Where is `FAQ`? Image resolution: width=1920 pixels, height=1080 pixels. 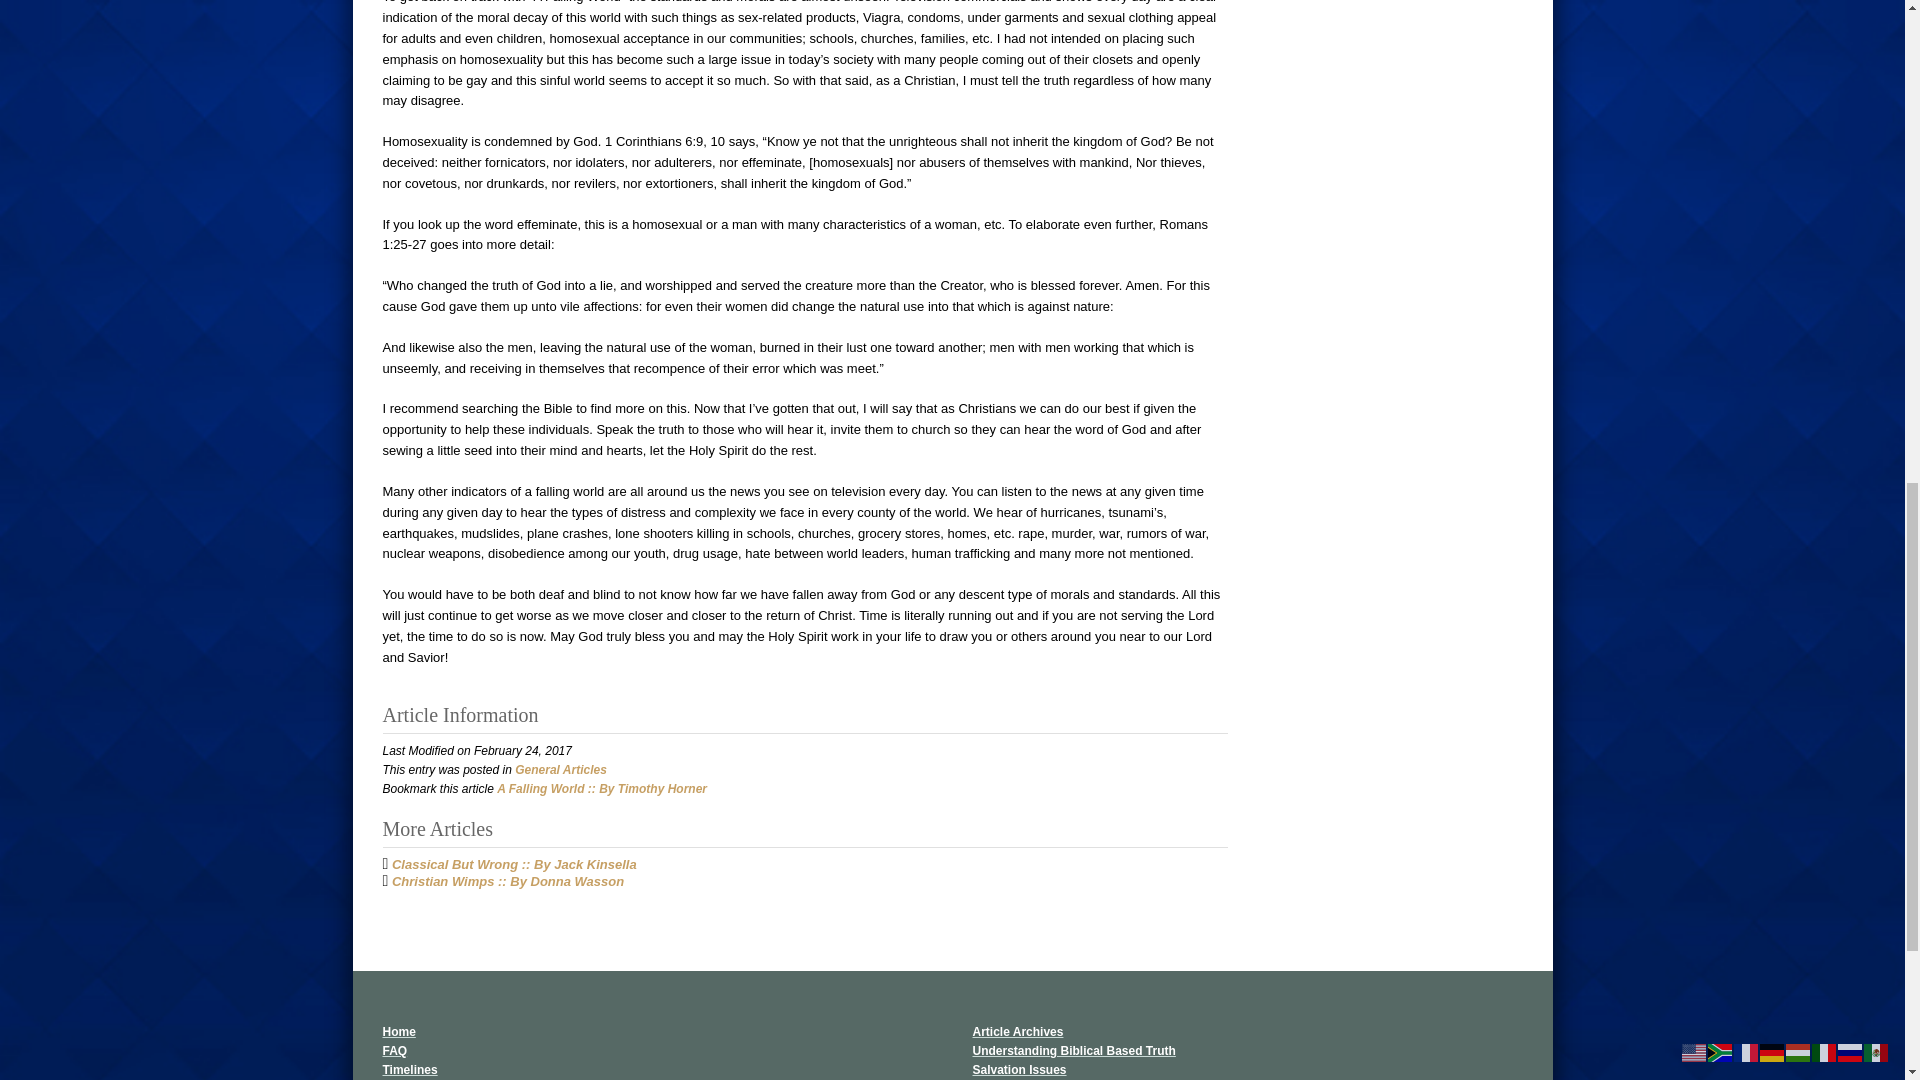
FAQ is located at coordinates (394, 1051).